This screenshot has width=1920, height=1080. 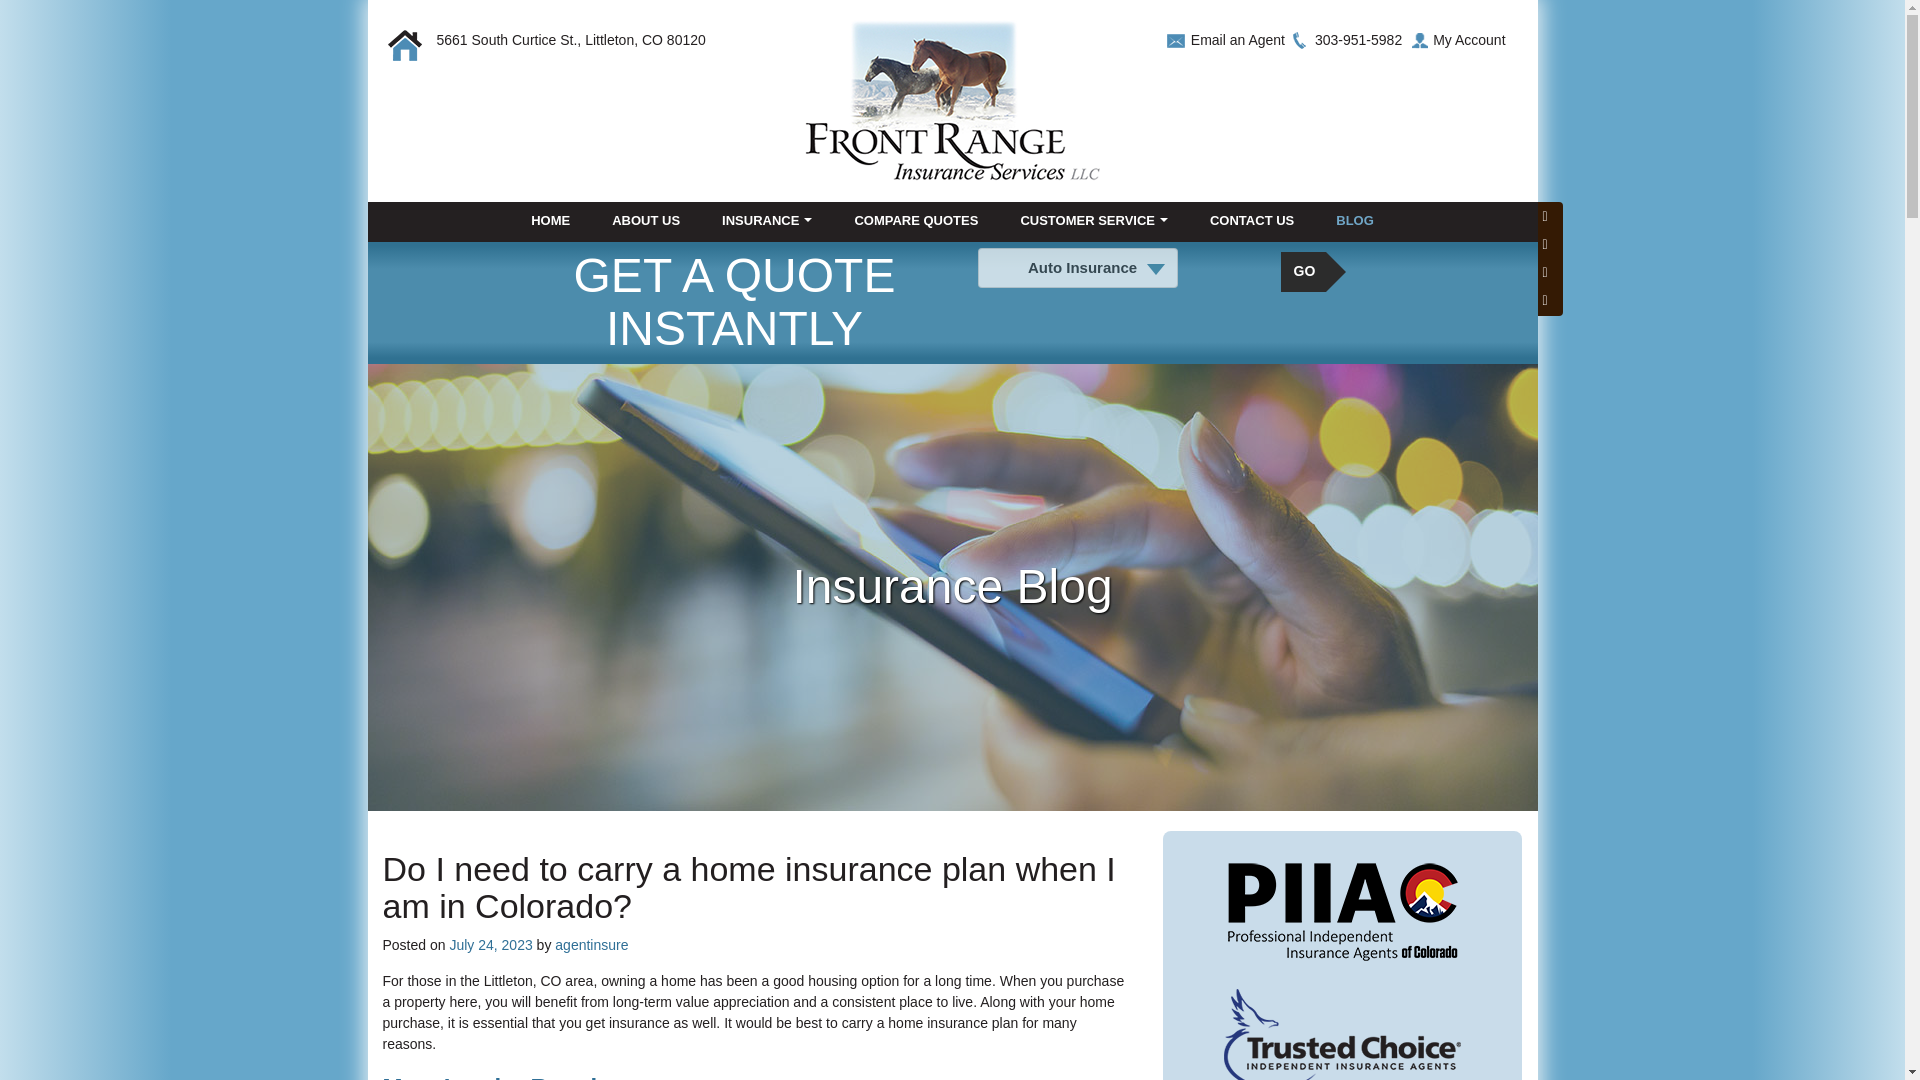 What do you see at coordinates (1093, 220) in the screenshot?
I see `CUSTOMER SERVICE` at bounding box center [1093, 220].